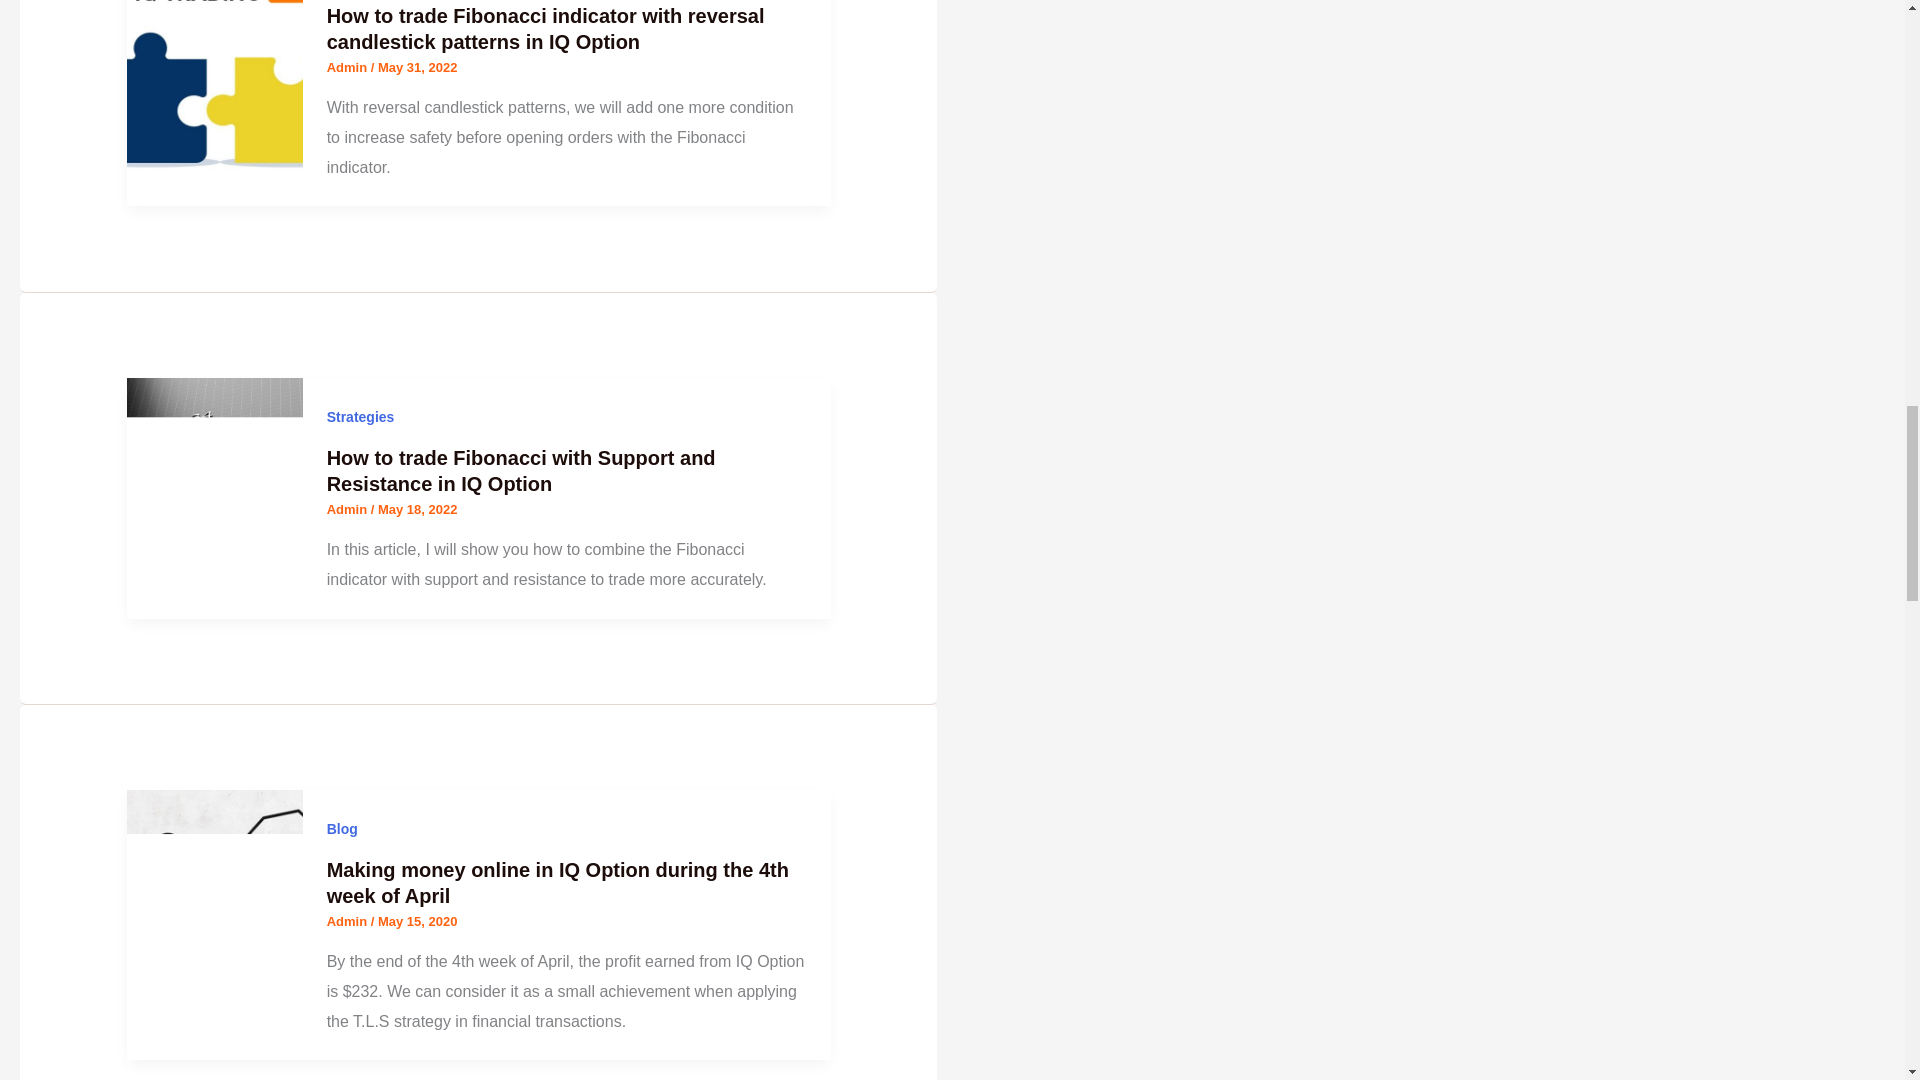  Describe the element at coordinates (348, 920) in the screenshot. I see `View all posts by Admin` at that location.